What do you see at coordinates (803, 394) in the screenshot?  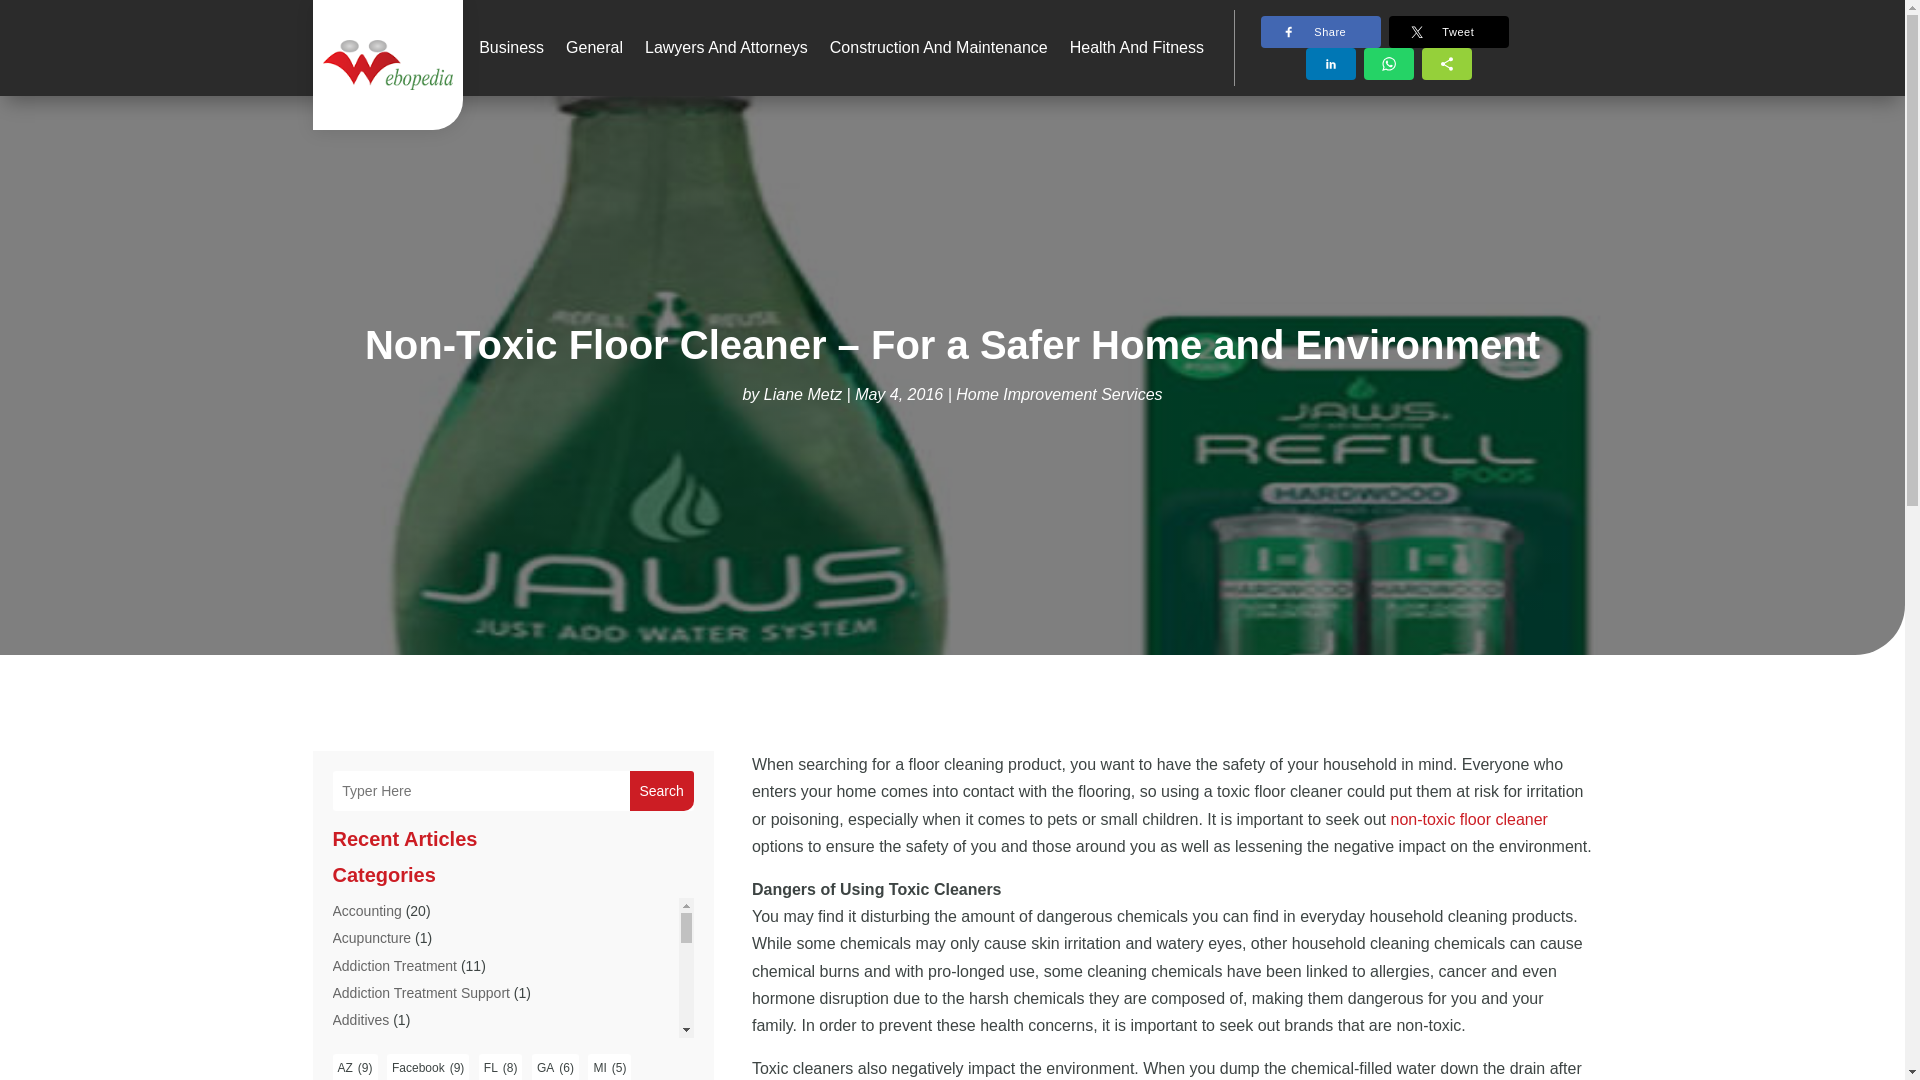 I see `Posts by Liane Metz` at bounding box center [803, 394].